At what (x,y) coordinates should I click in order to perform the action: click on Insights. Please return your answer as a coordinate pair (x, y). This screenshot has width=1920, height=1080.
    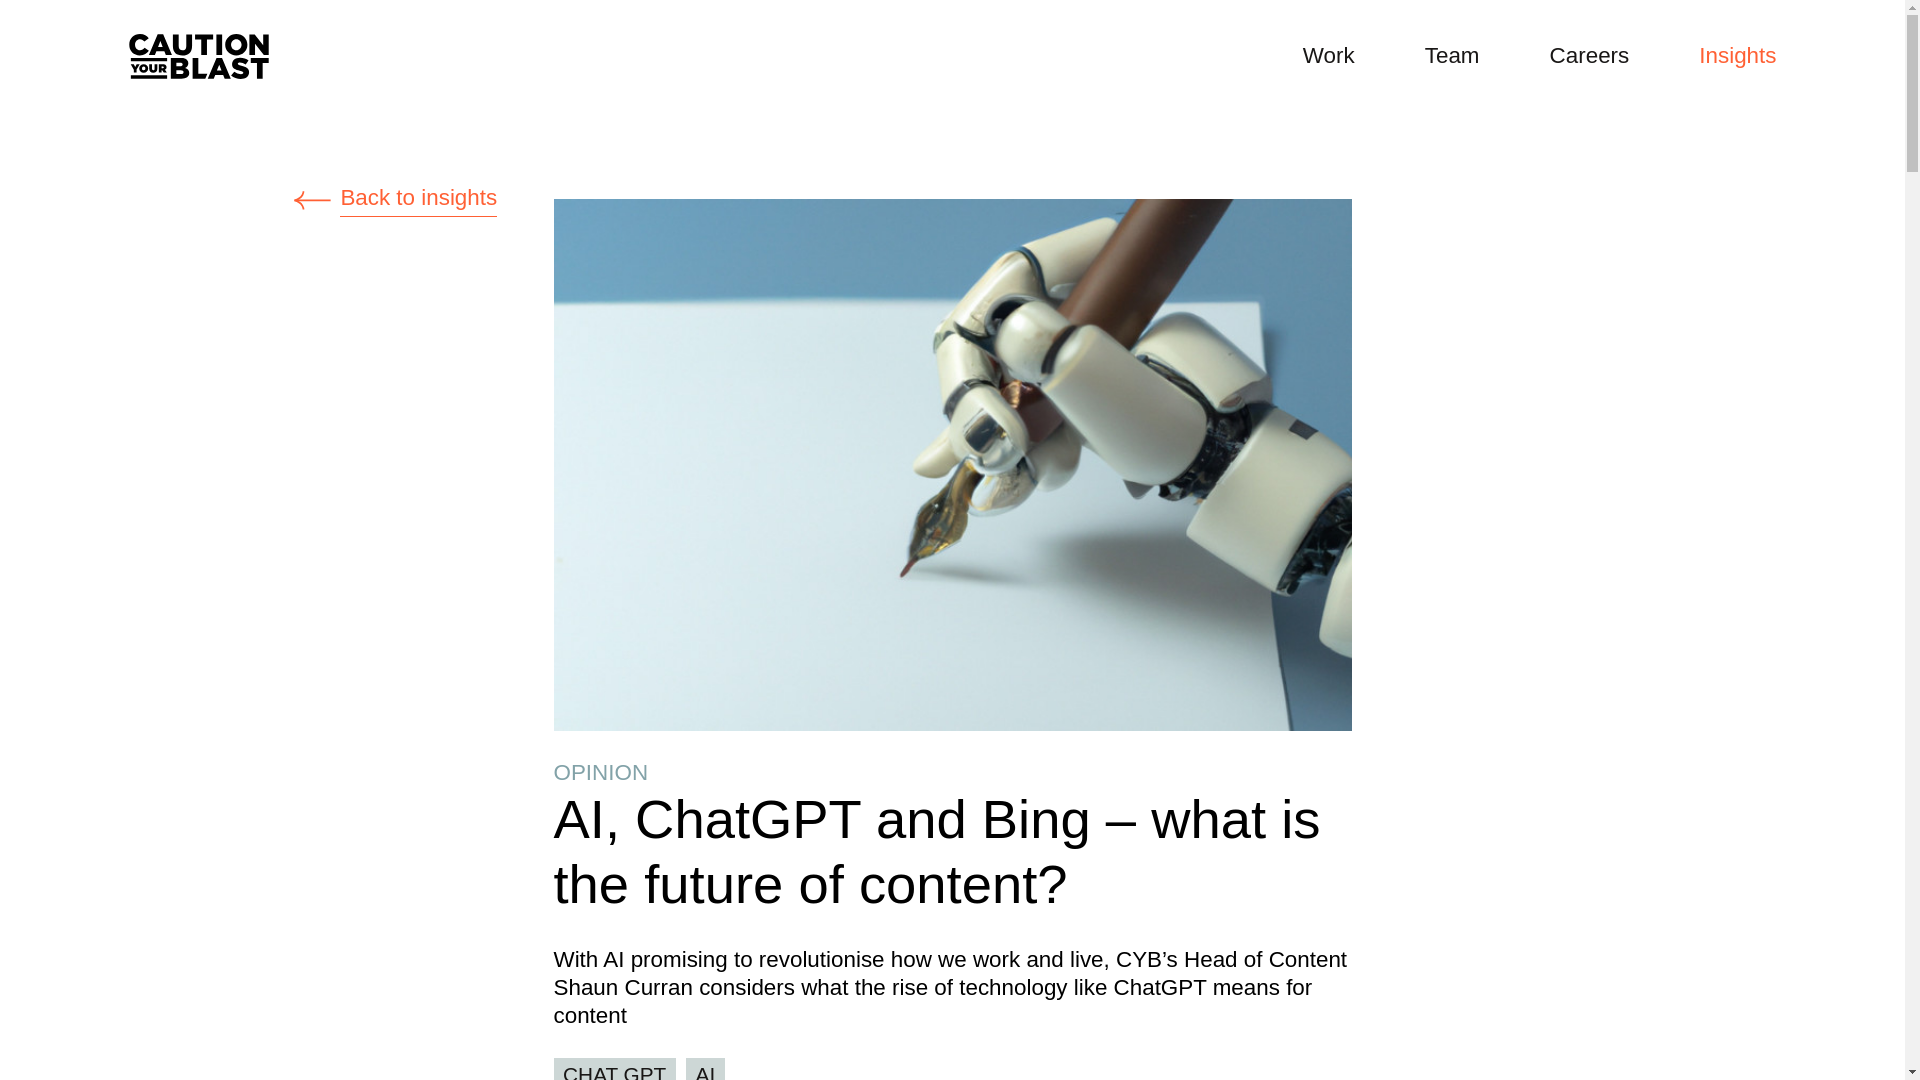
    Looking at the image, I should click on (1738, 56).